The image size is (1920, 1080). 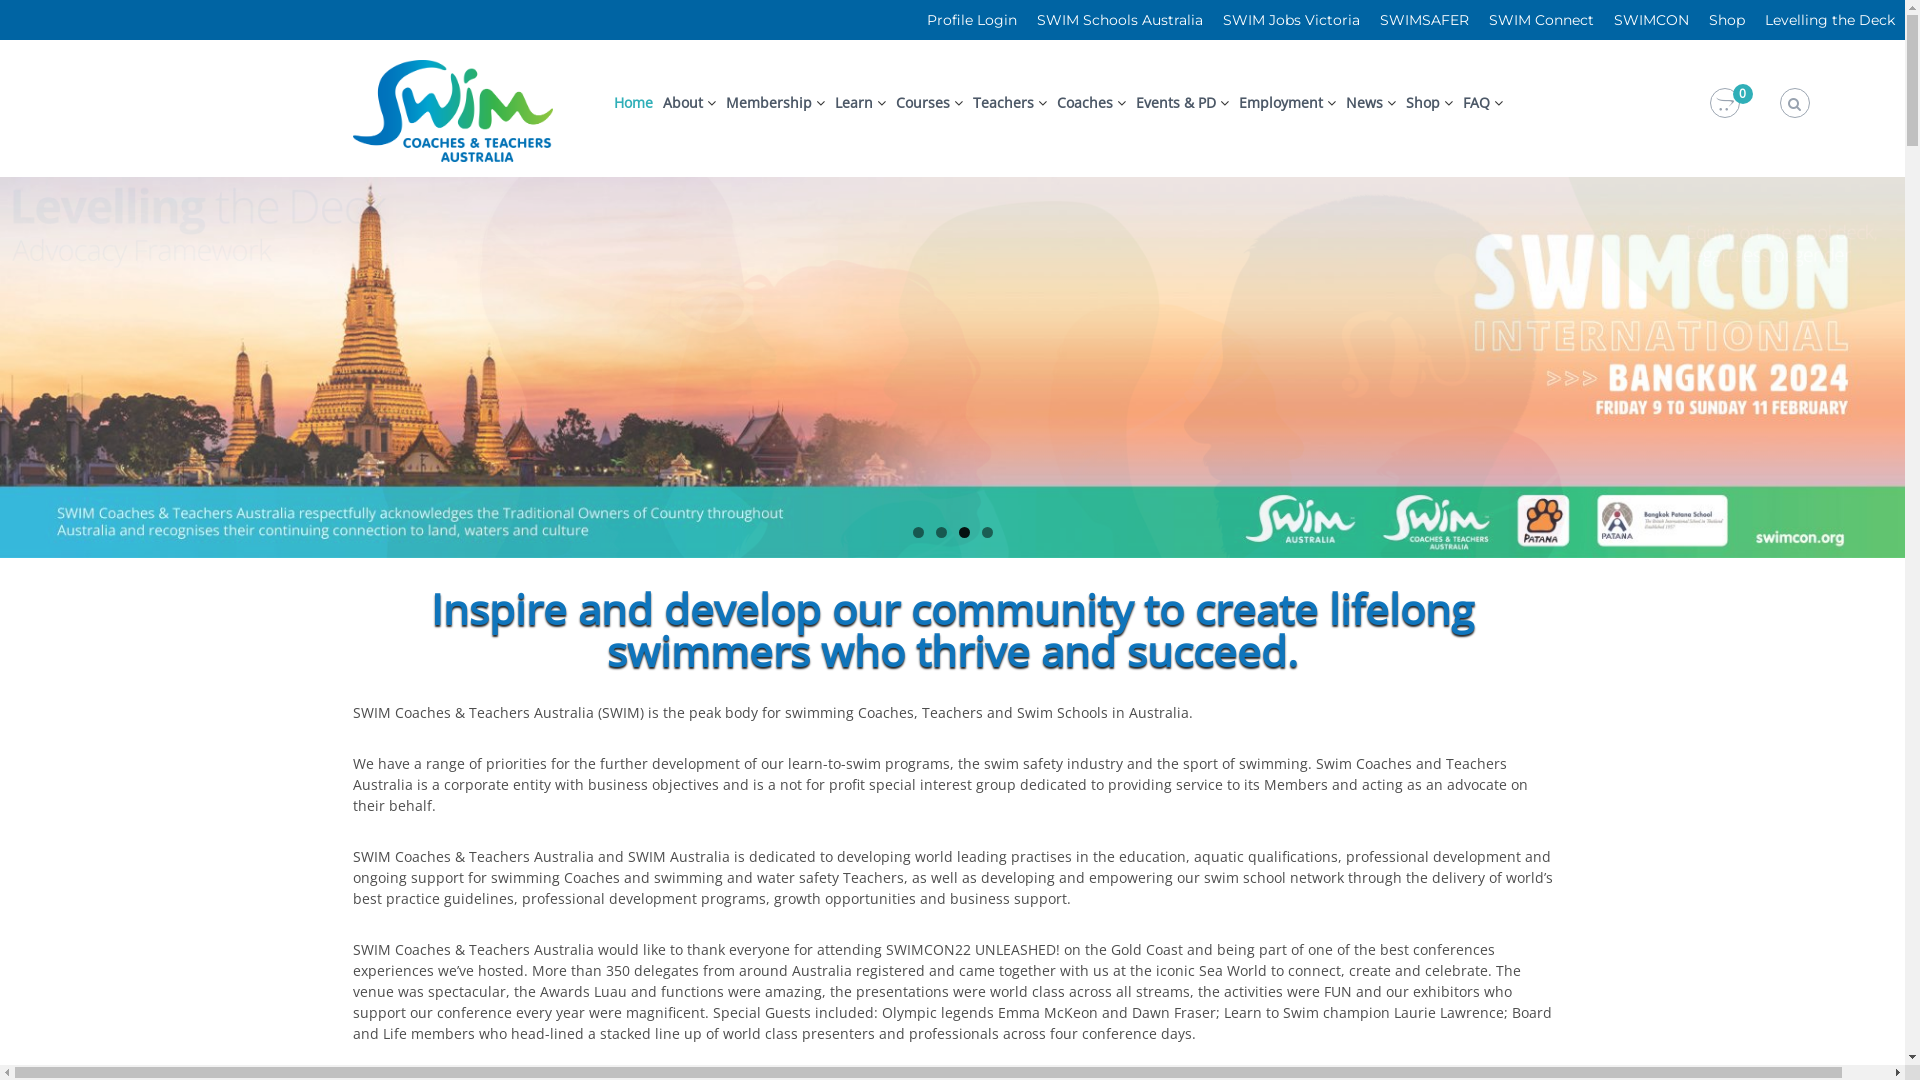 What do you see at coordinates (942, 532) in the screenshot?
I see `2` at bounding box center [942, 532].